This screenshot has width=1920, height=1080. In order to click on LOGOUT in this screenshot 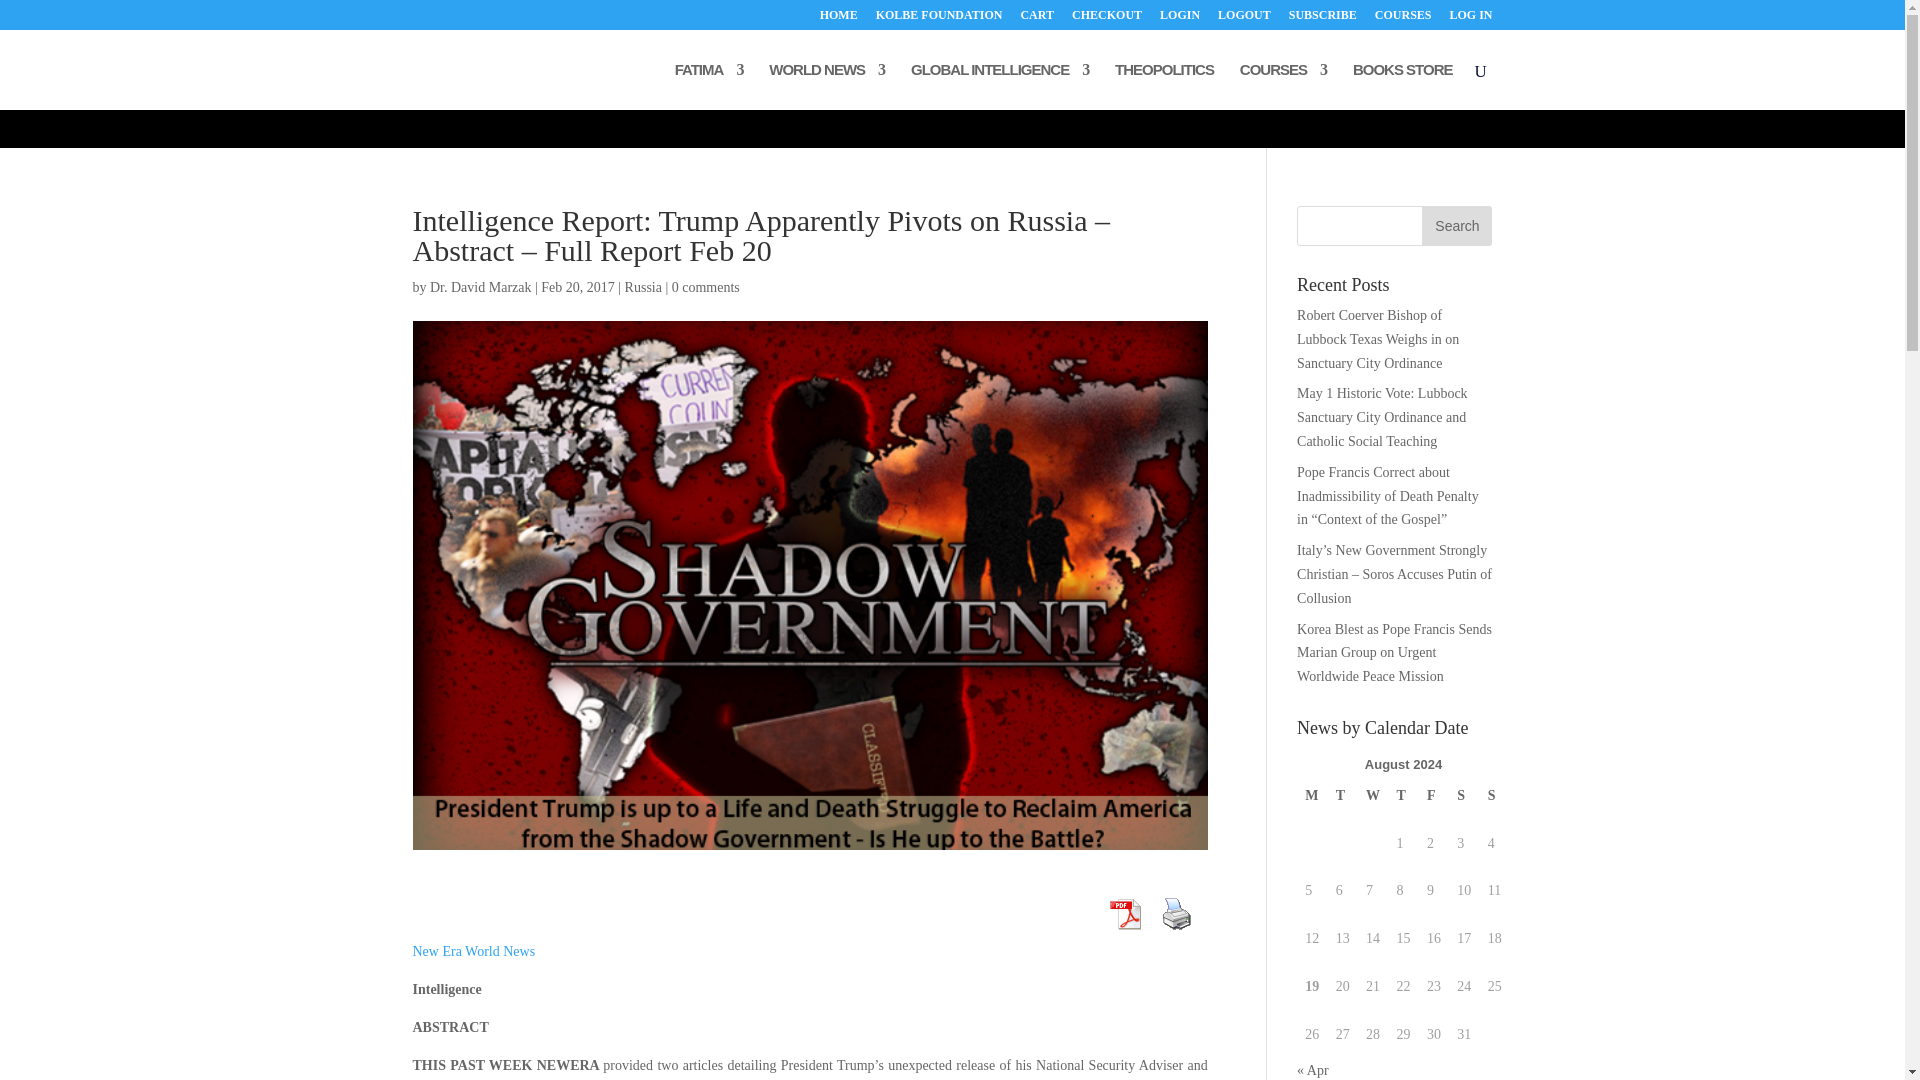, I will do `click(1244, 19)`.